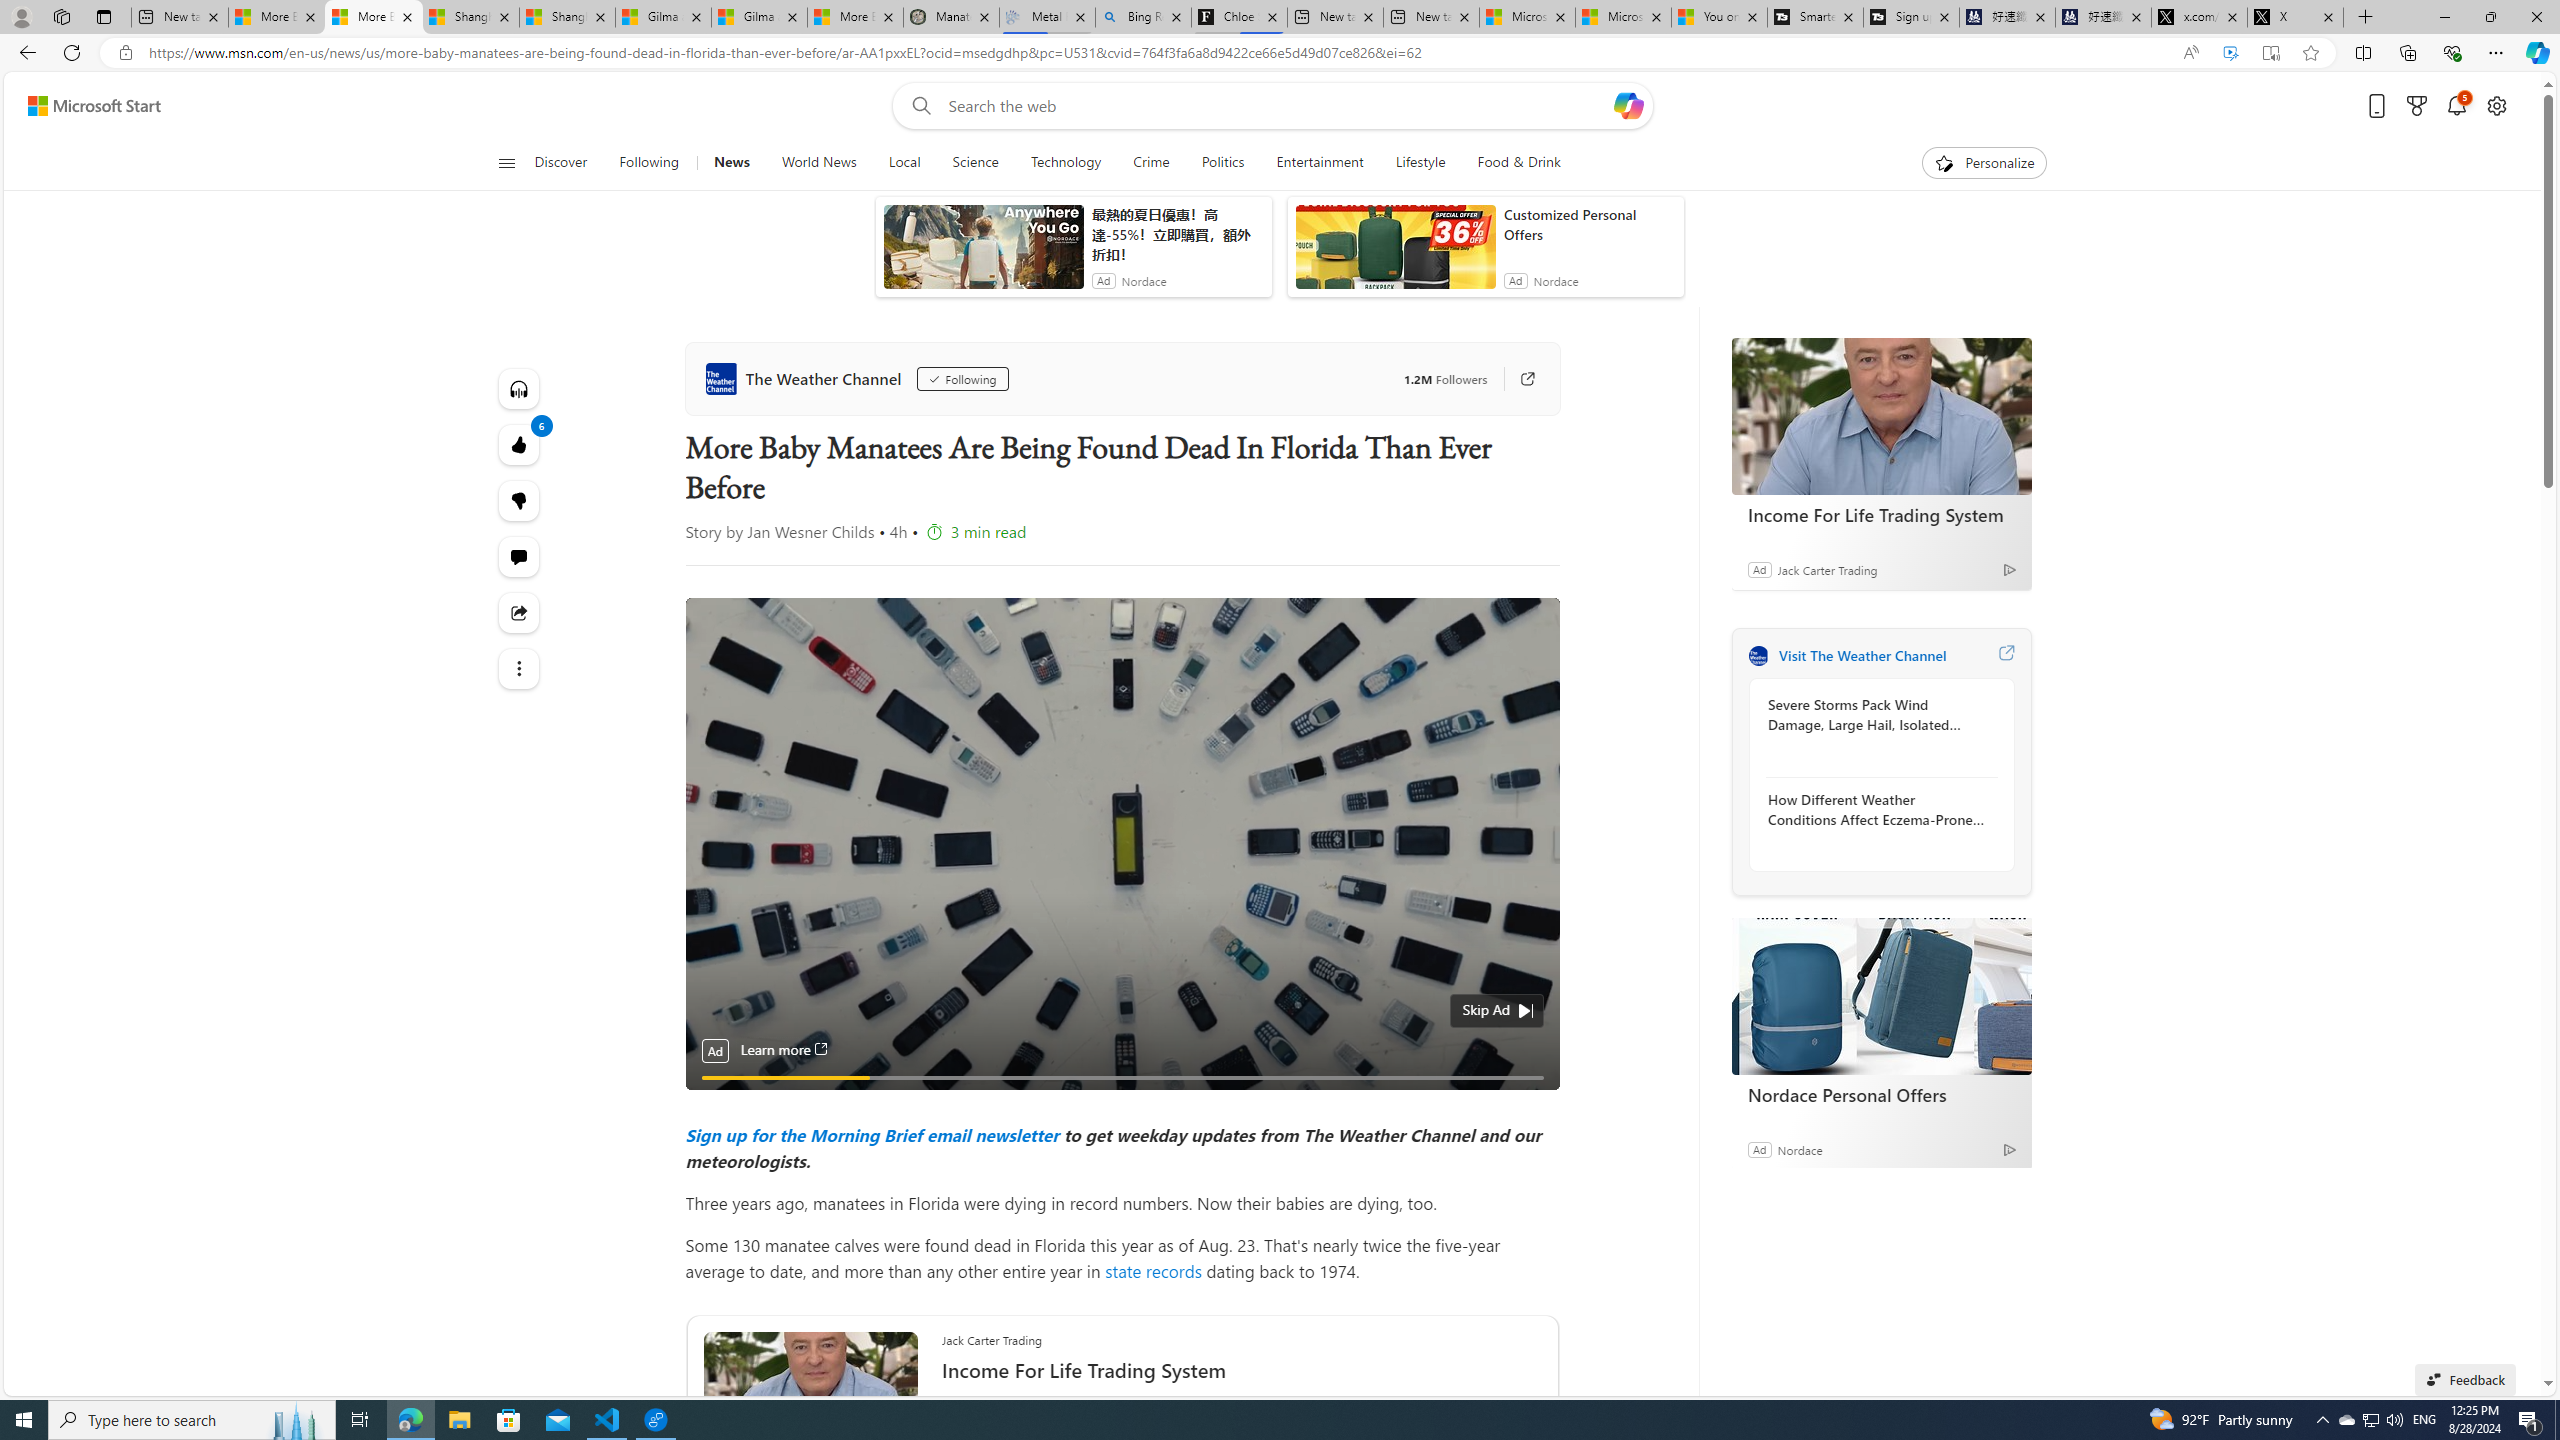 The width and height of the screenshot is (2560, 1440). What do you see at coordinates (562, 163) in the screenshot?
I see `Discover` at bounding box center [562, 163].